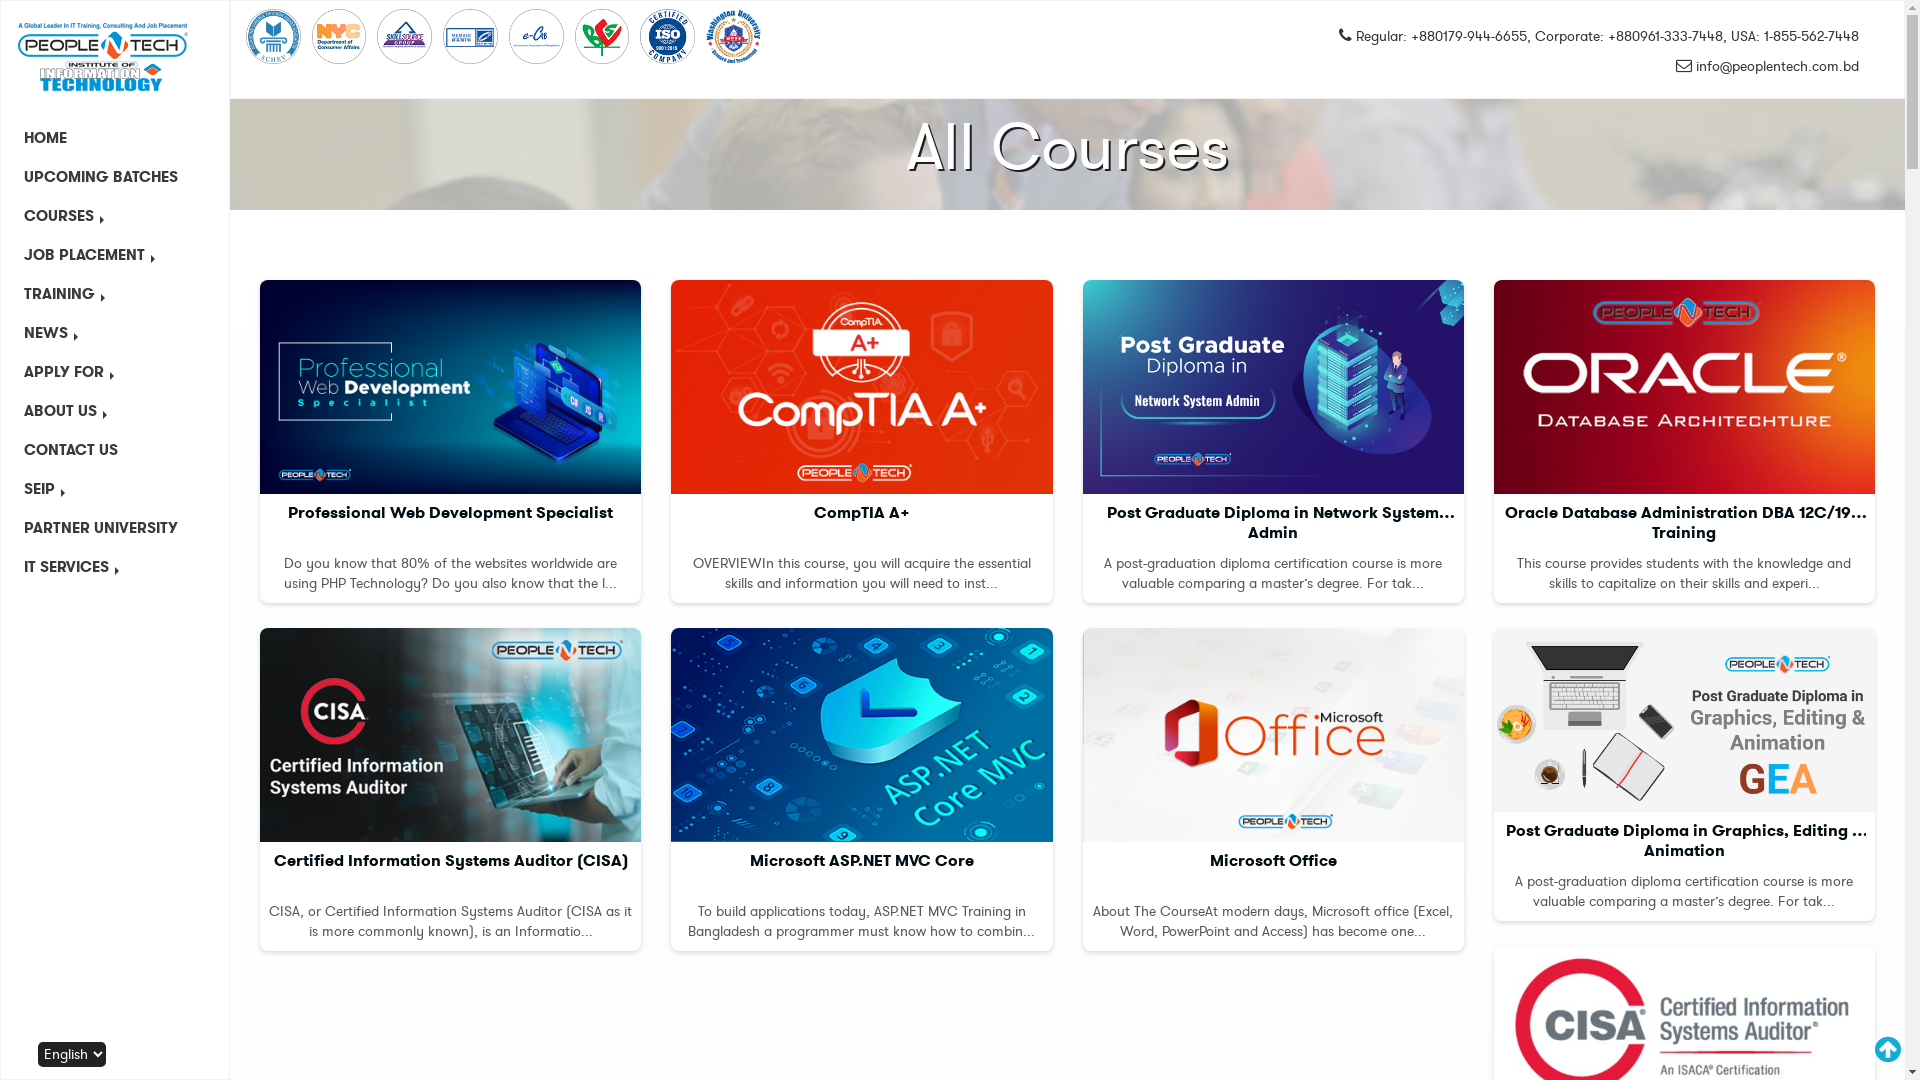 The width and height of the screenshot is (1920, 1080). Describe the element at coordinates (115, 568) in the screenshot. I see `IT SERVICES` at that location.